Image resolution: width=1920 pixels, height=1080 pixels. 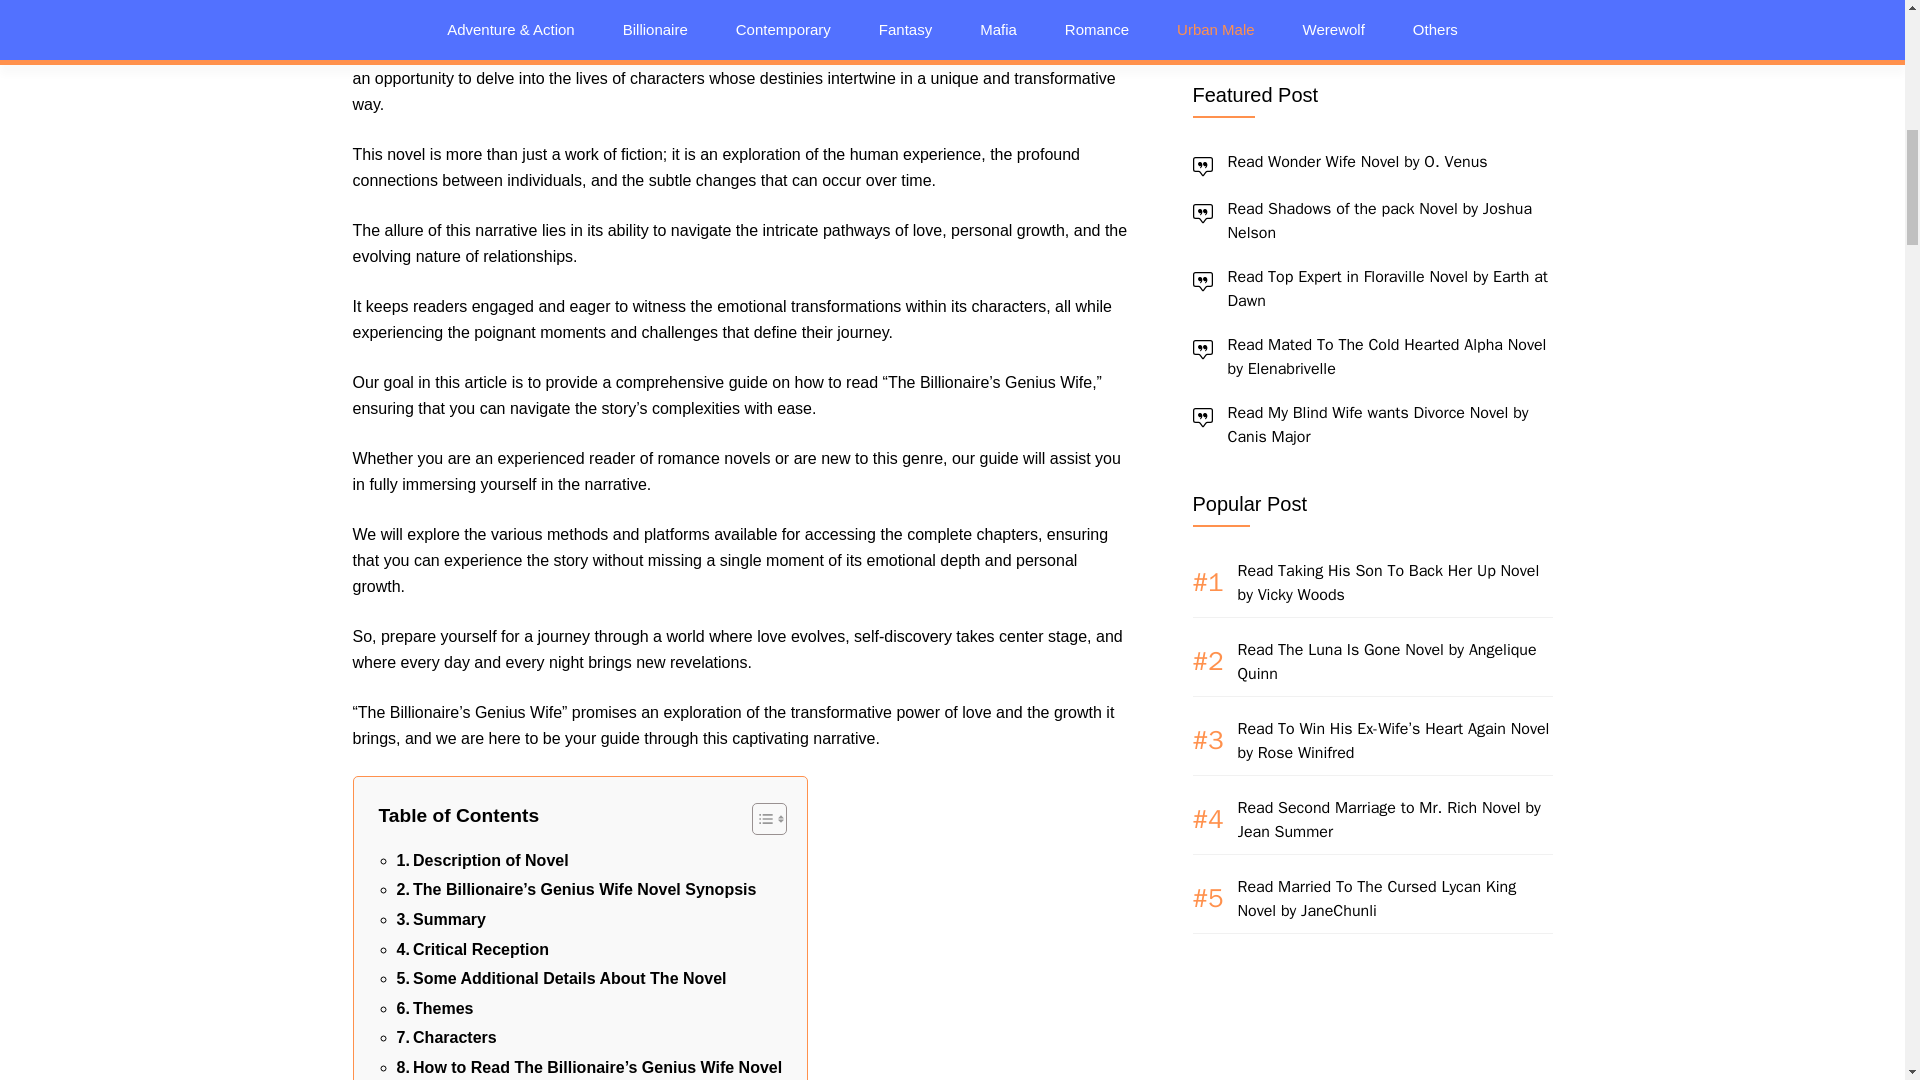 What do you see at coordinates (440, 920) in the screenshot?
I see `Summary` at bounding box center [440, 920].